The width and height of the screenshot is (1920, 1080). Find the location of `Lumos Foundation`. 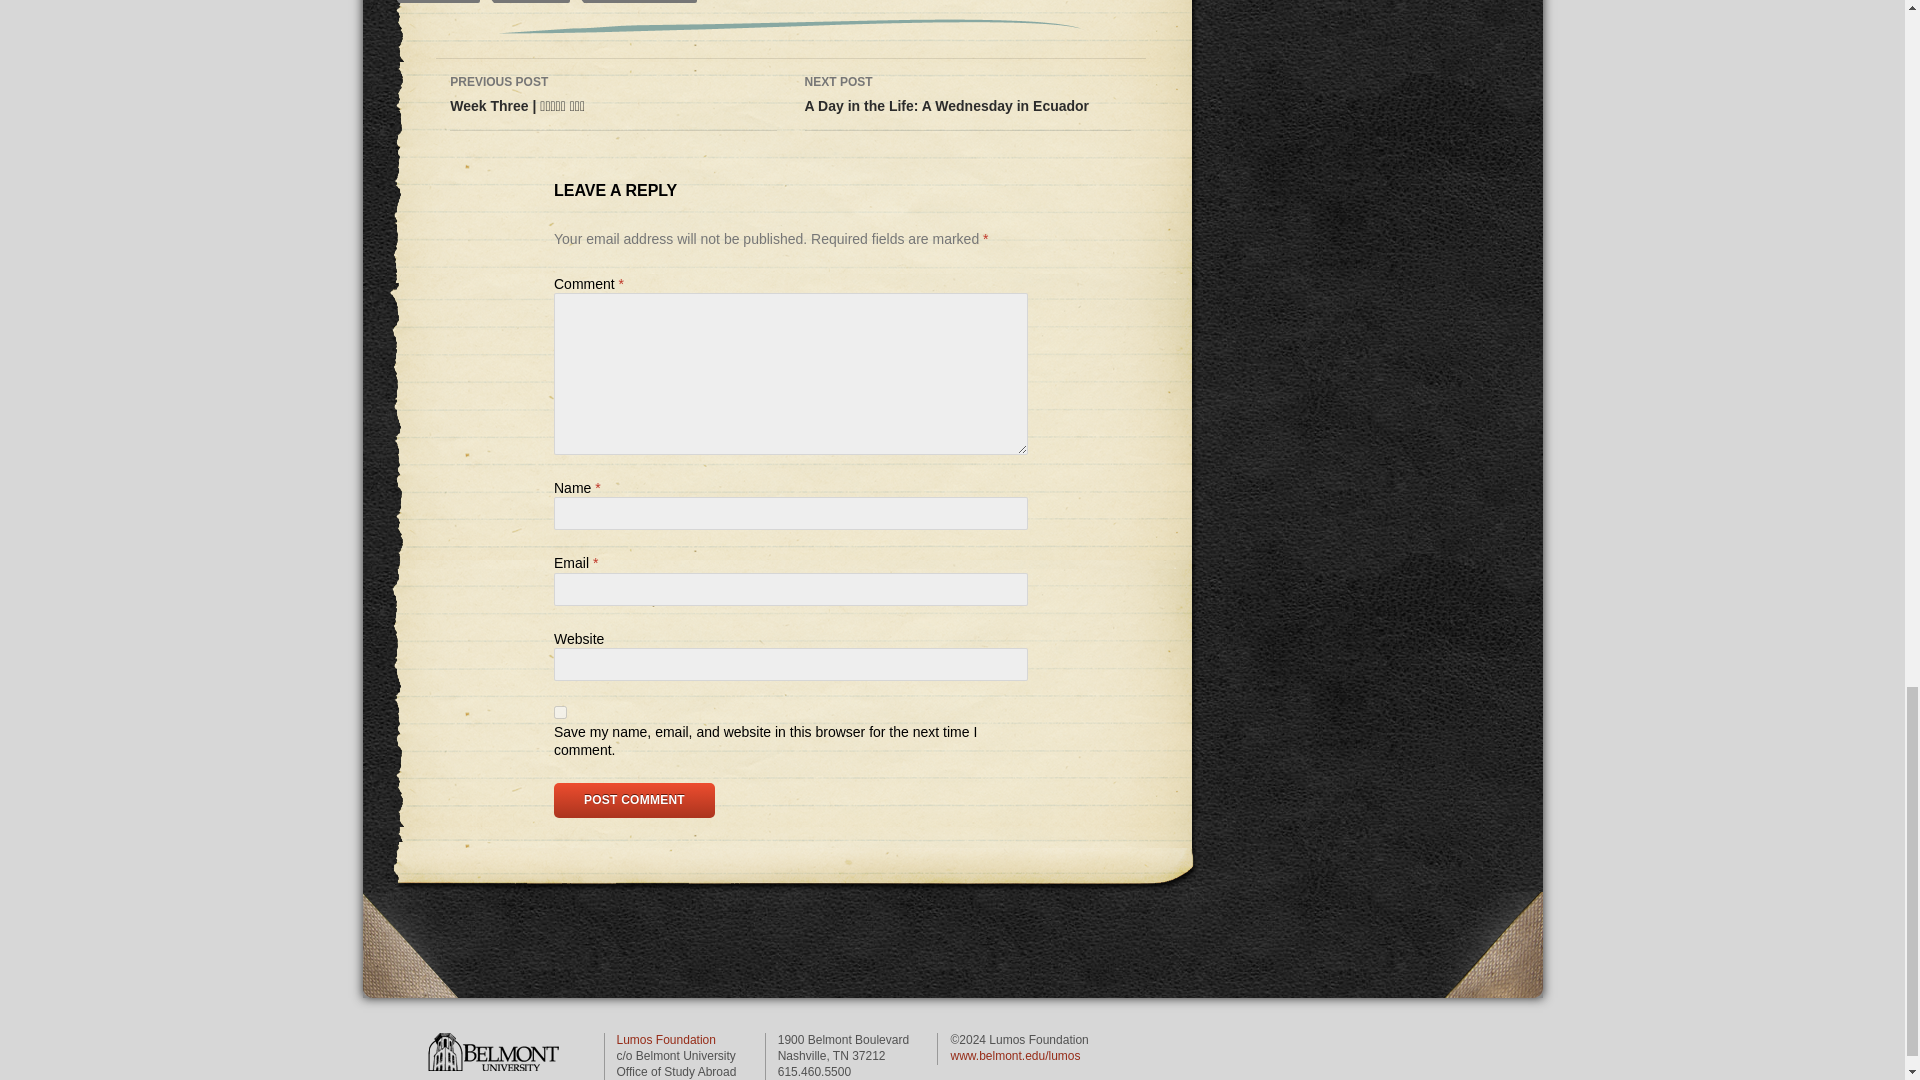

Lumos Foundation is located at coordinates (665, 1039).